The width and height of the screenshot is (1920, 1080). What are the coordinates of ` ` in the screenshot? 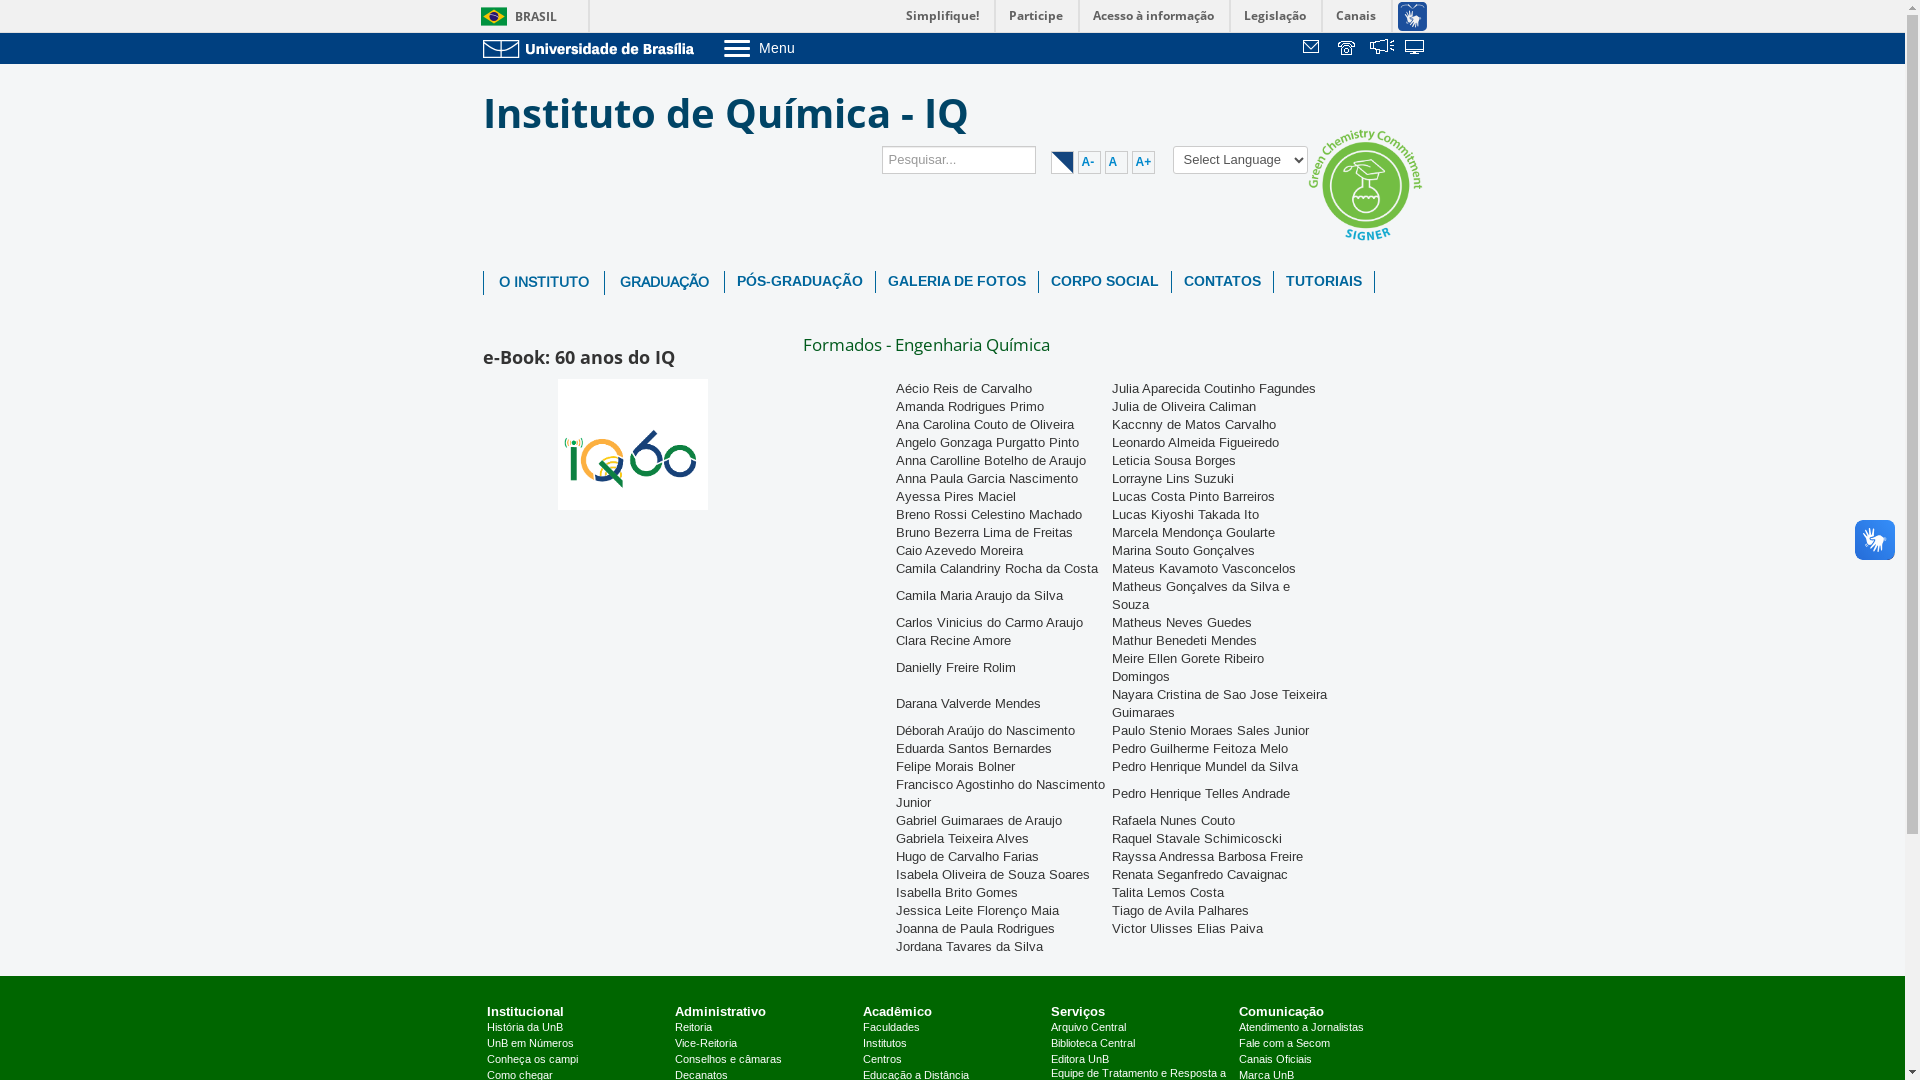 It's located at (1416, 49).